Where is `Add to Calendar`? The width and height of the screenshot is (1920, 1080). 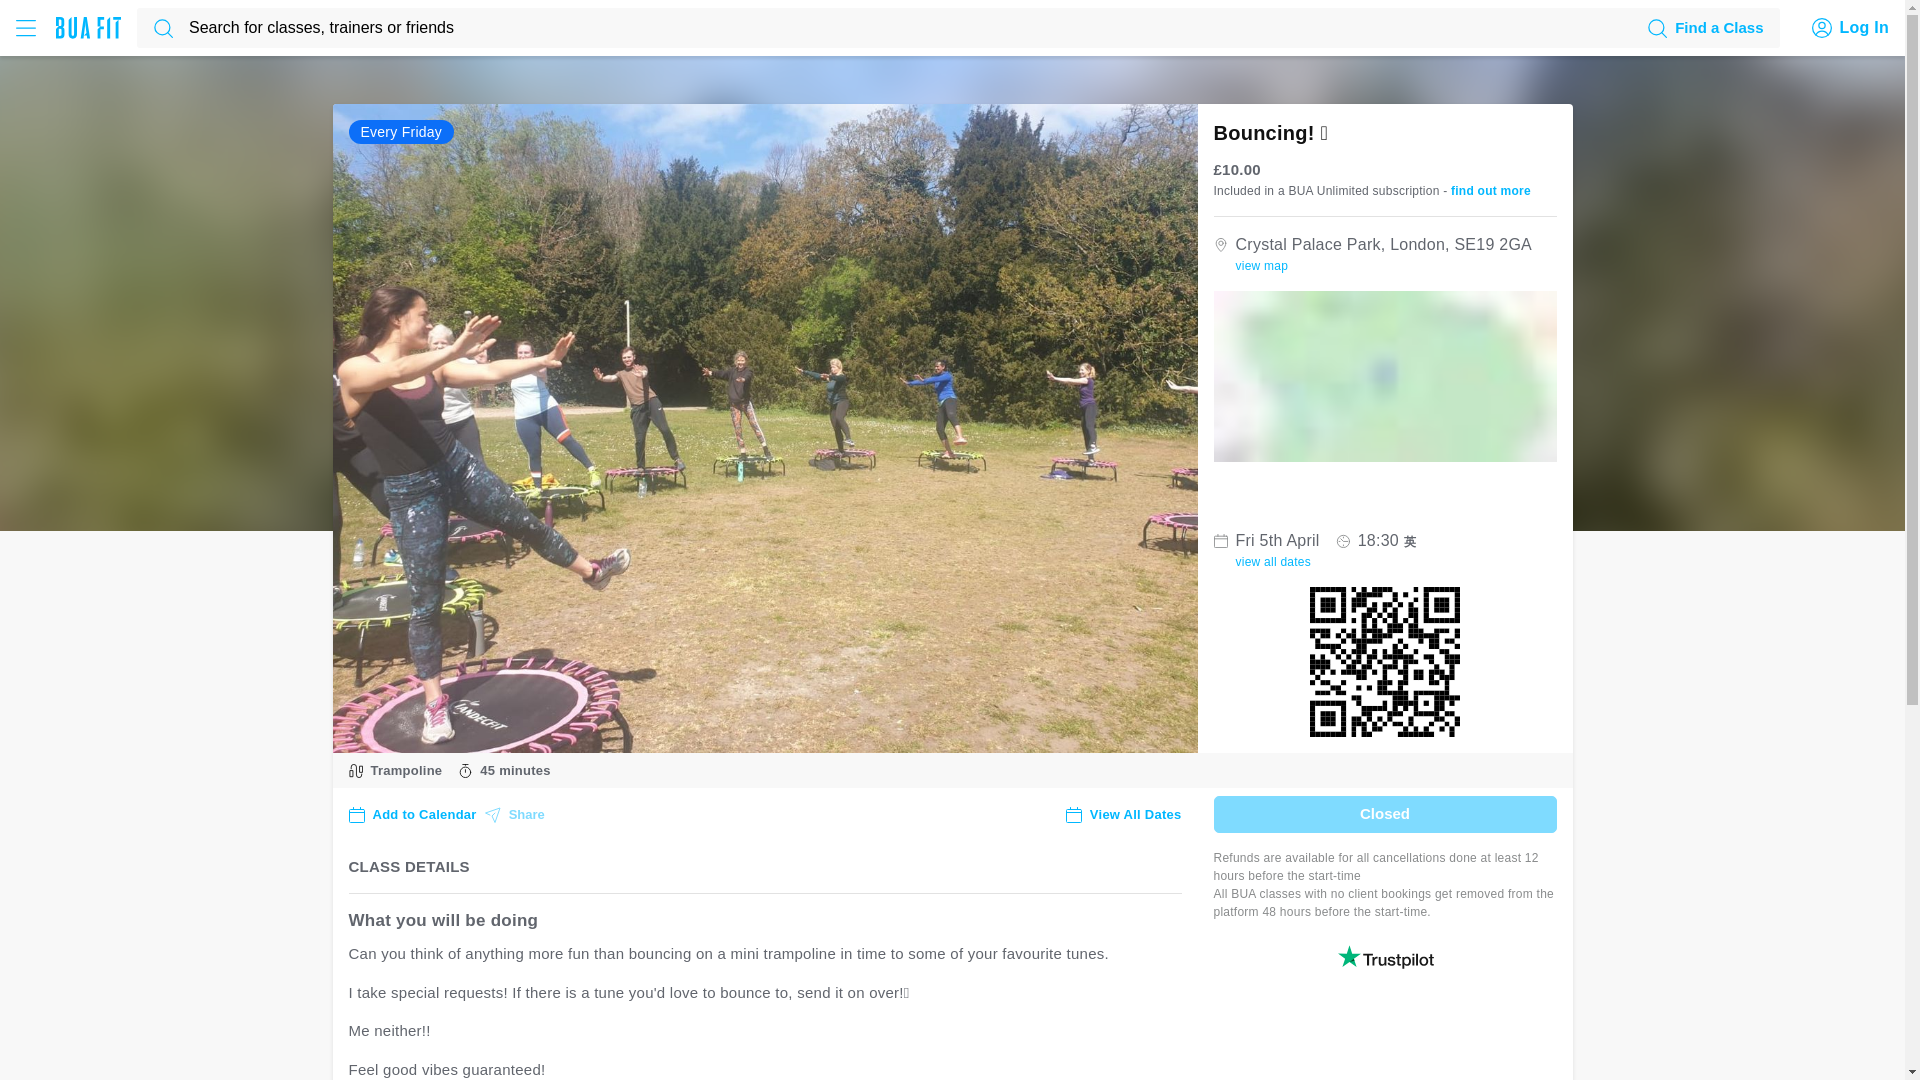 Add to Calendar is located at coordinates (412, 814).